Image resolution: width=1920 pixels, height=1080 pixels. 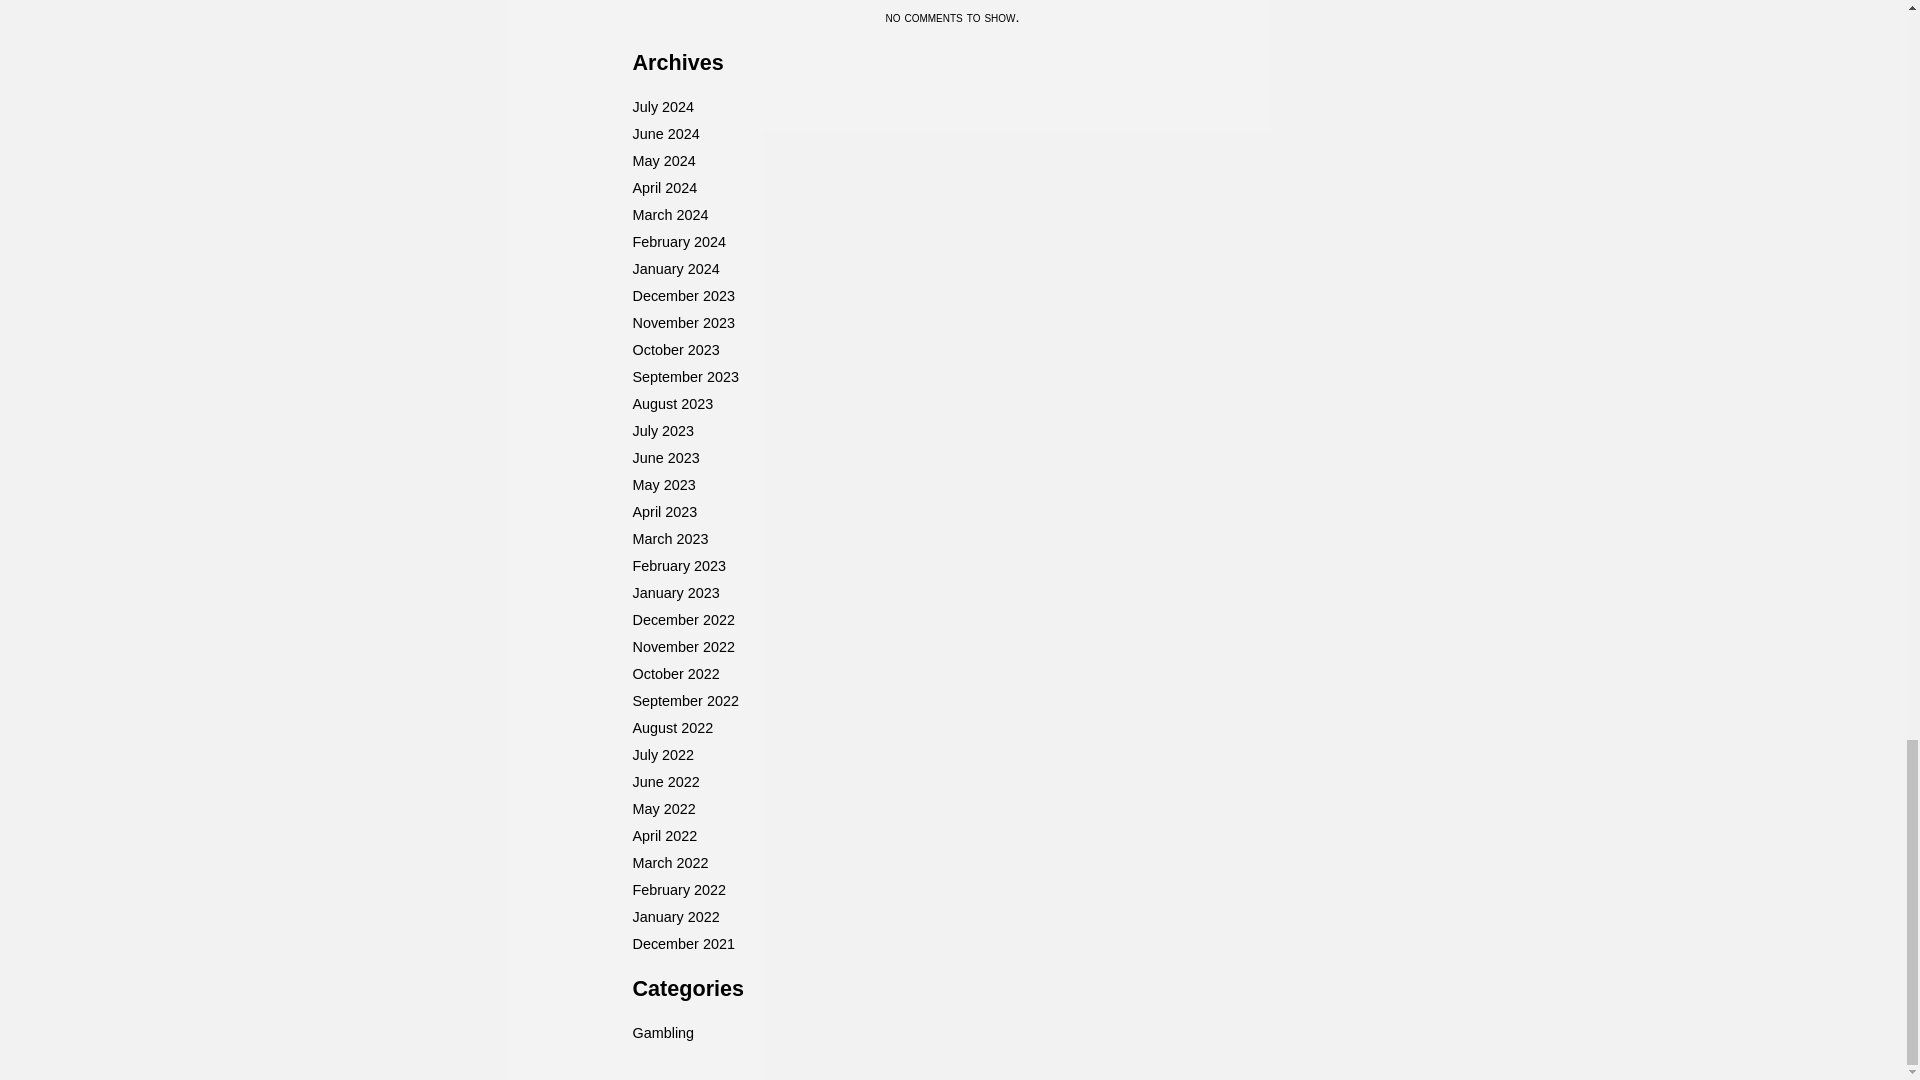 I want to click on February 2024, so click(x=678, y=242).